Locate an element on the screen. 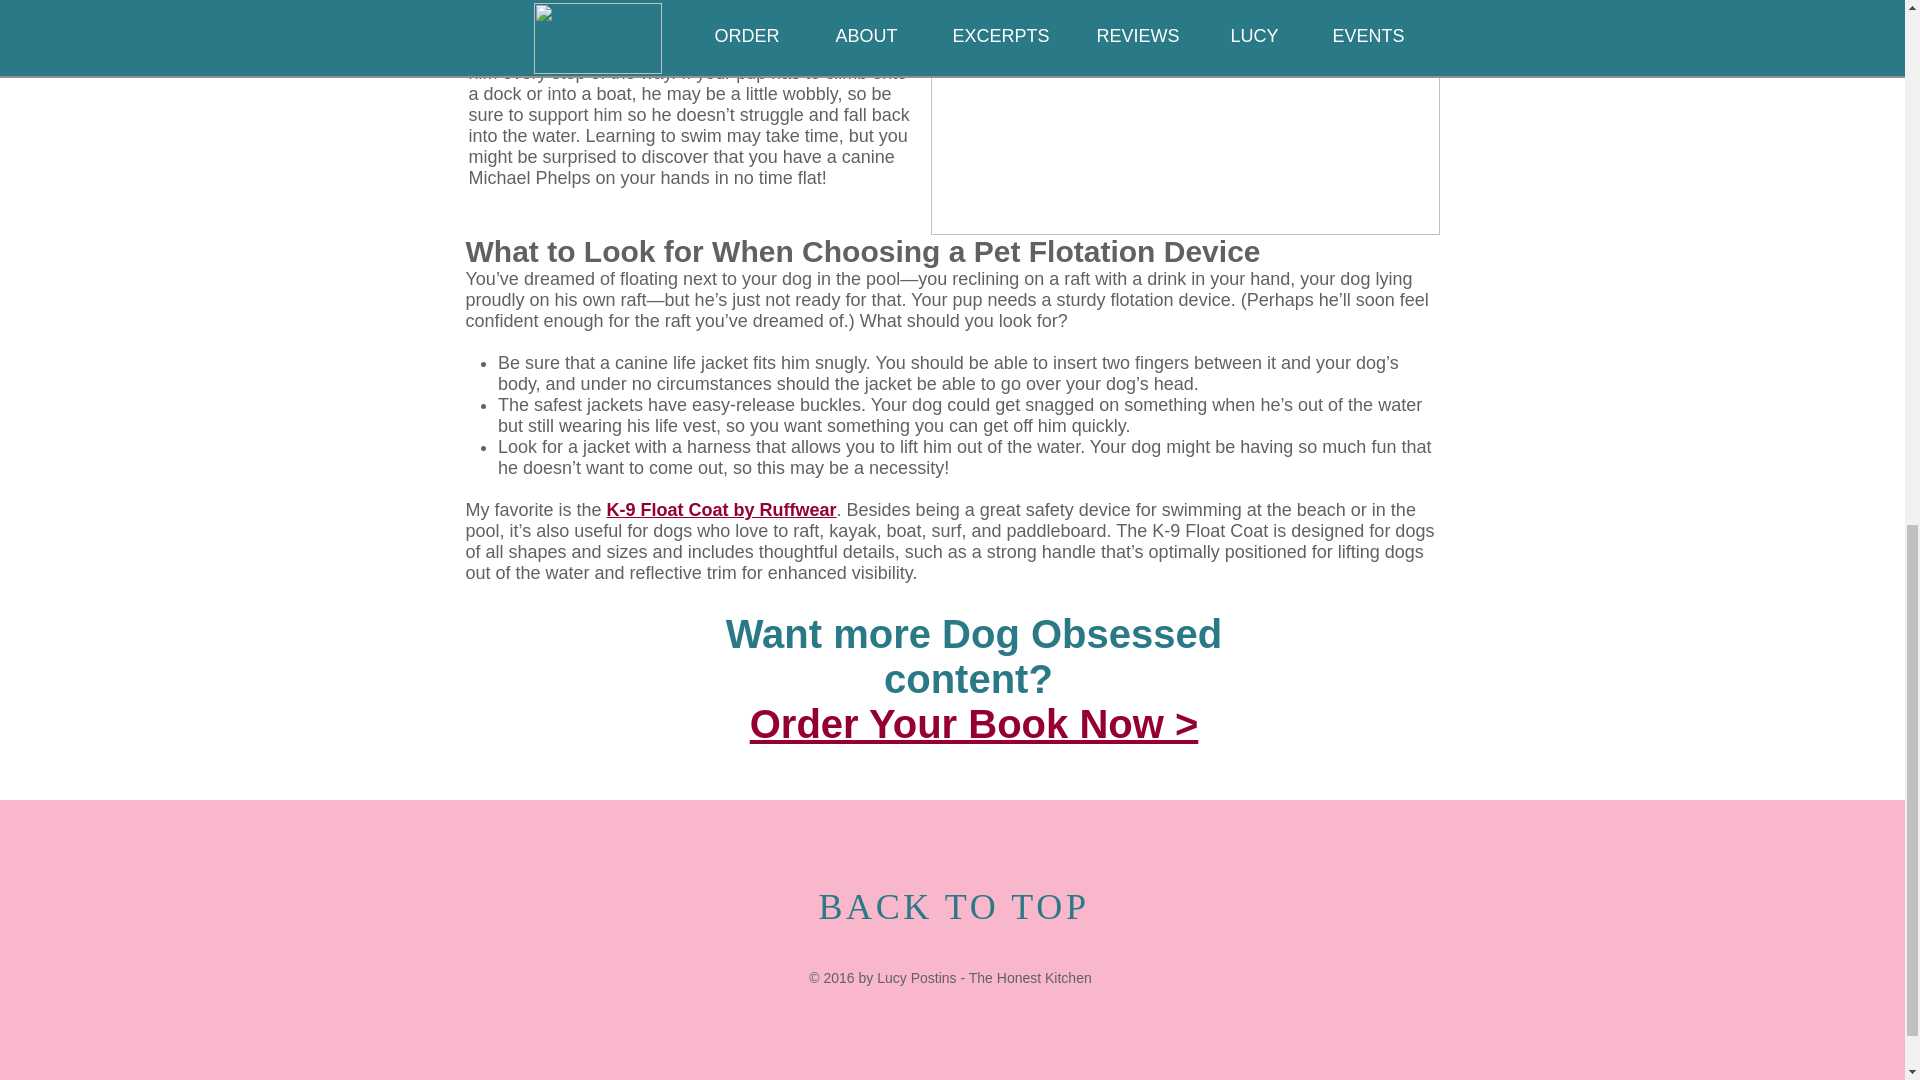 The height and width of the screenshot is (1080, 1920). K-9 Float Coat by Ruffwear is located at coordinates (722, 510).